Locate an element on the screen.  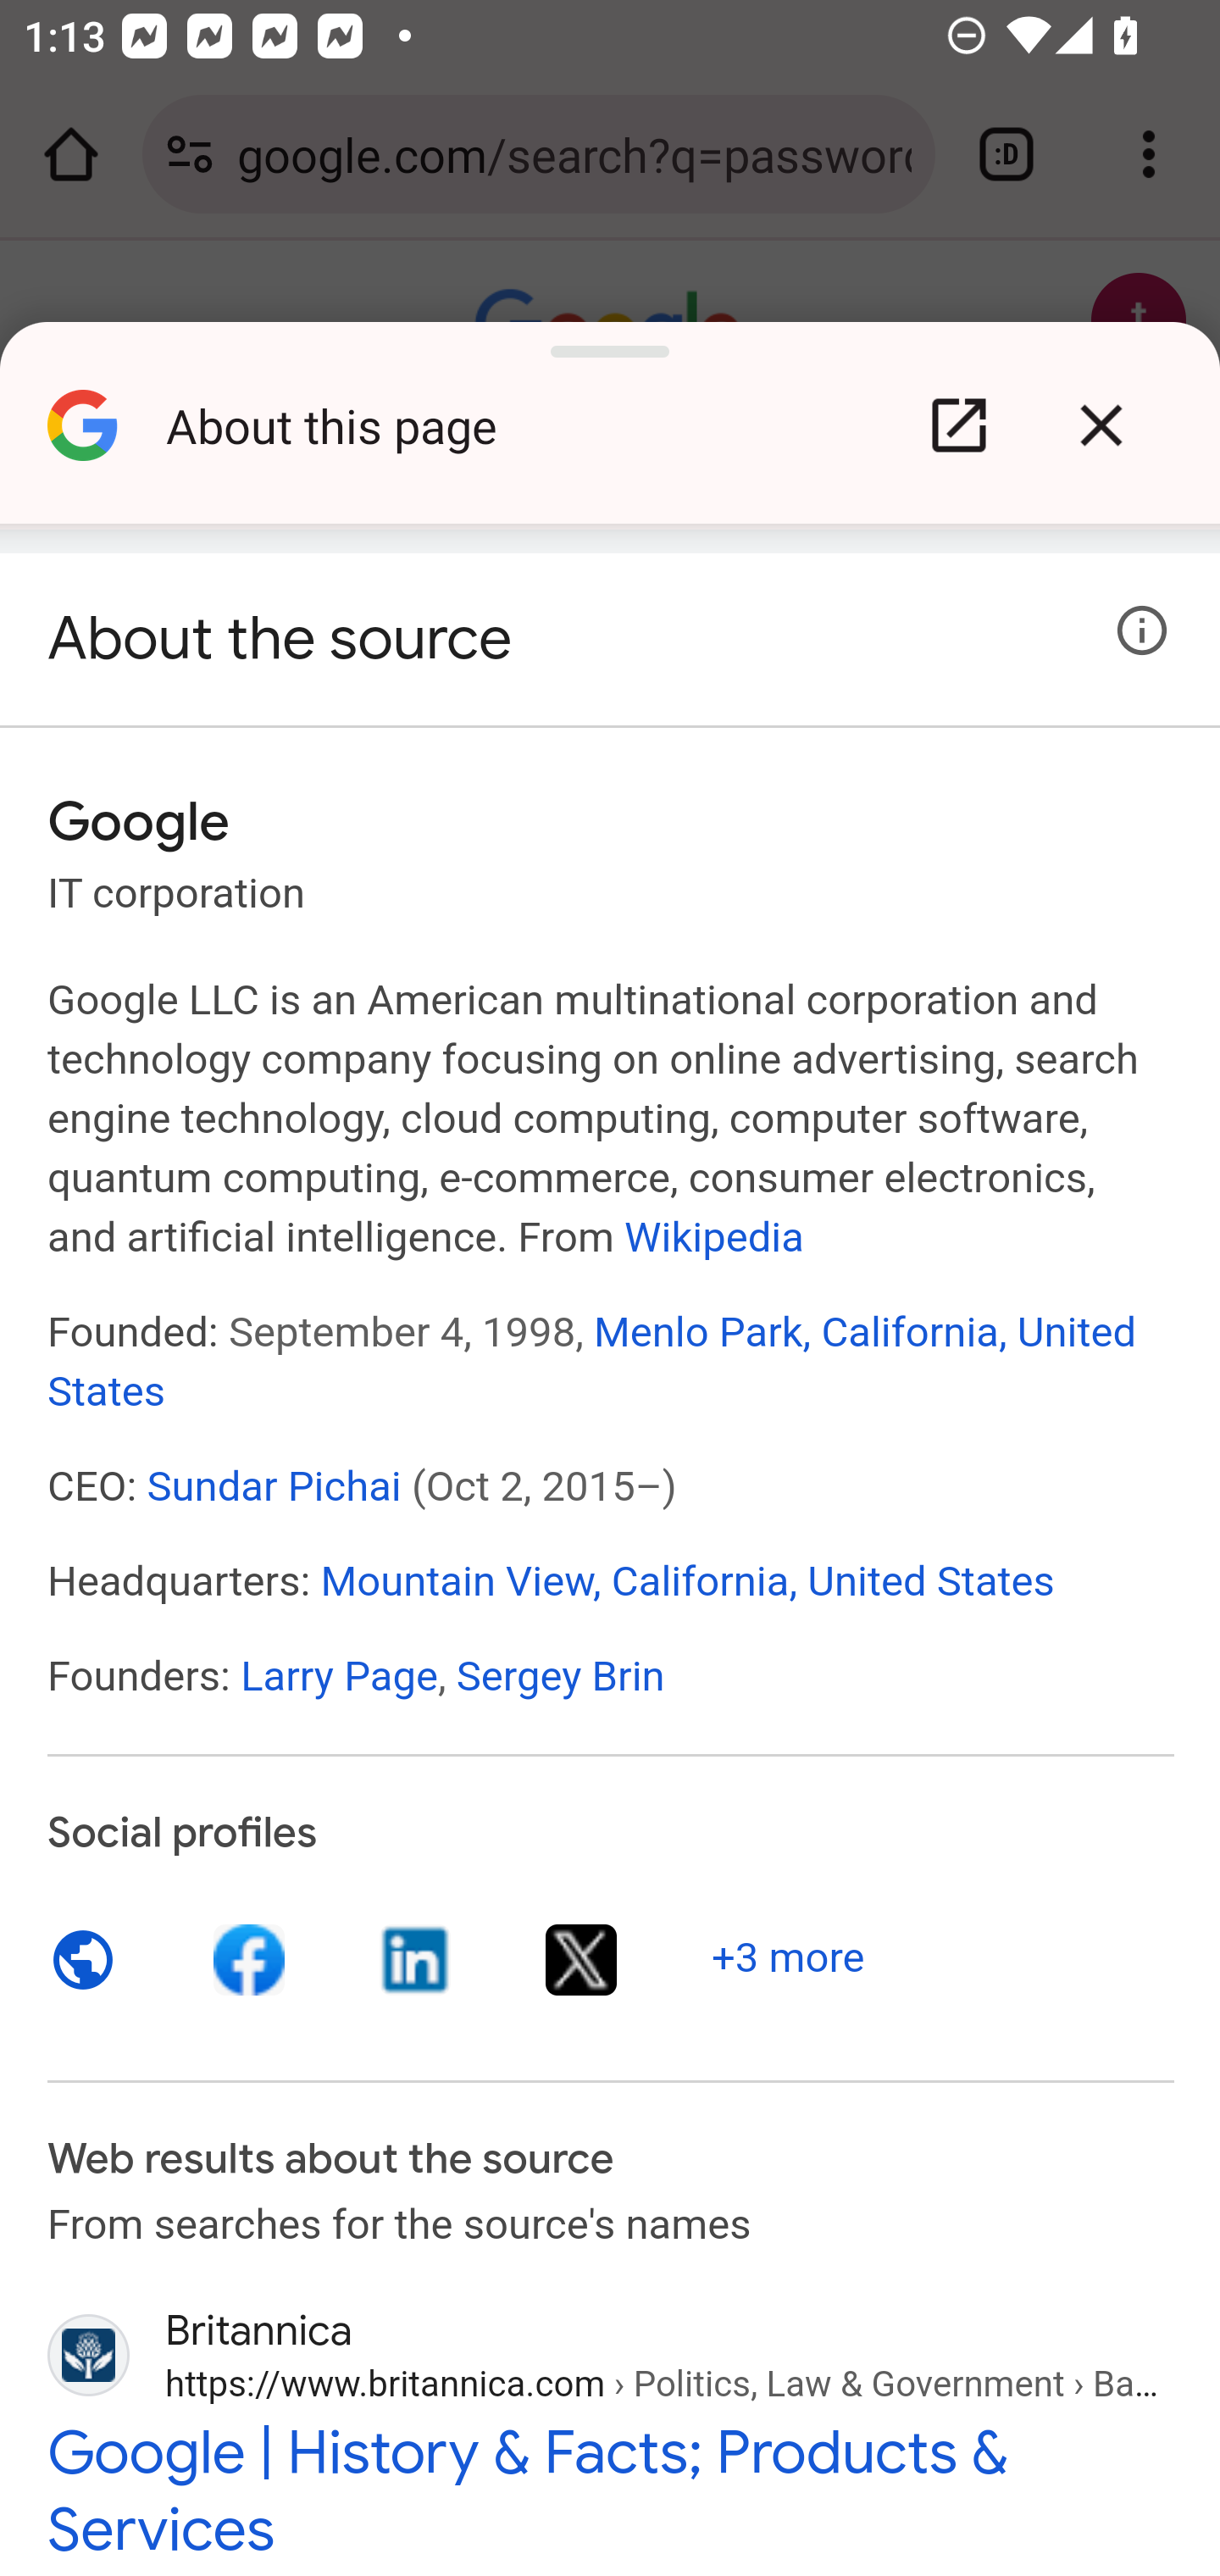
facebook.com, Google is located at coordinates (251, 1960).